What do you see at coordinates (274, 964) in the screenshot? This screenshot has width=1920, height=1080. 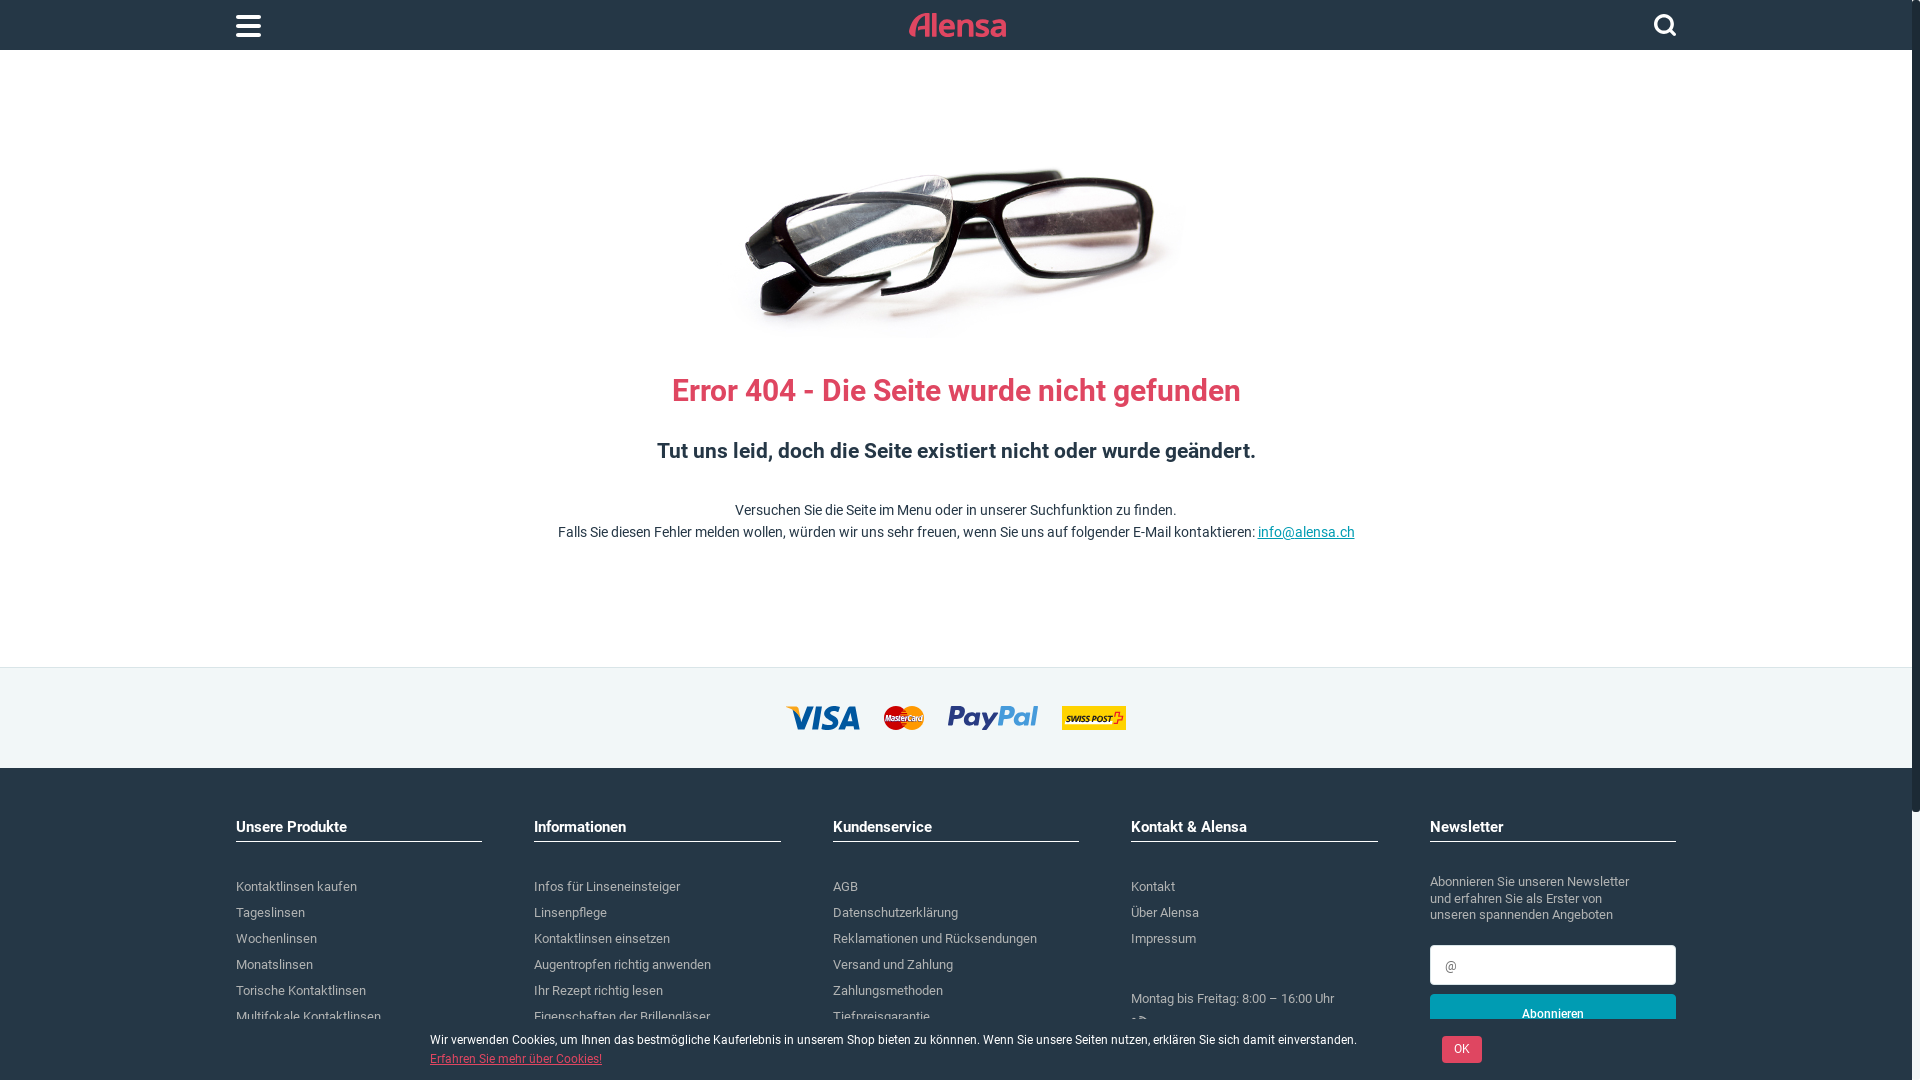 I see `Monatslinsen` at bounding box center [274, 964].